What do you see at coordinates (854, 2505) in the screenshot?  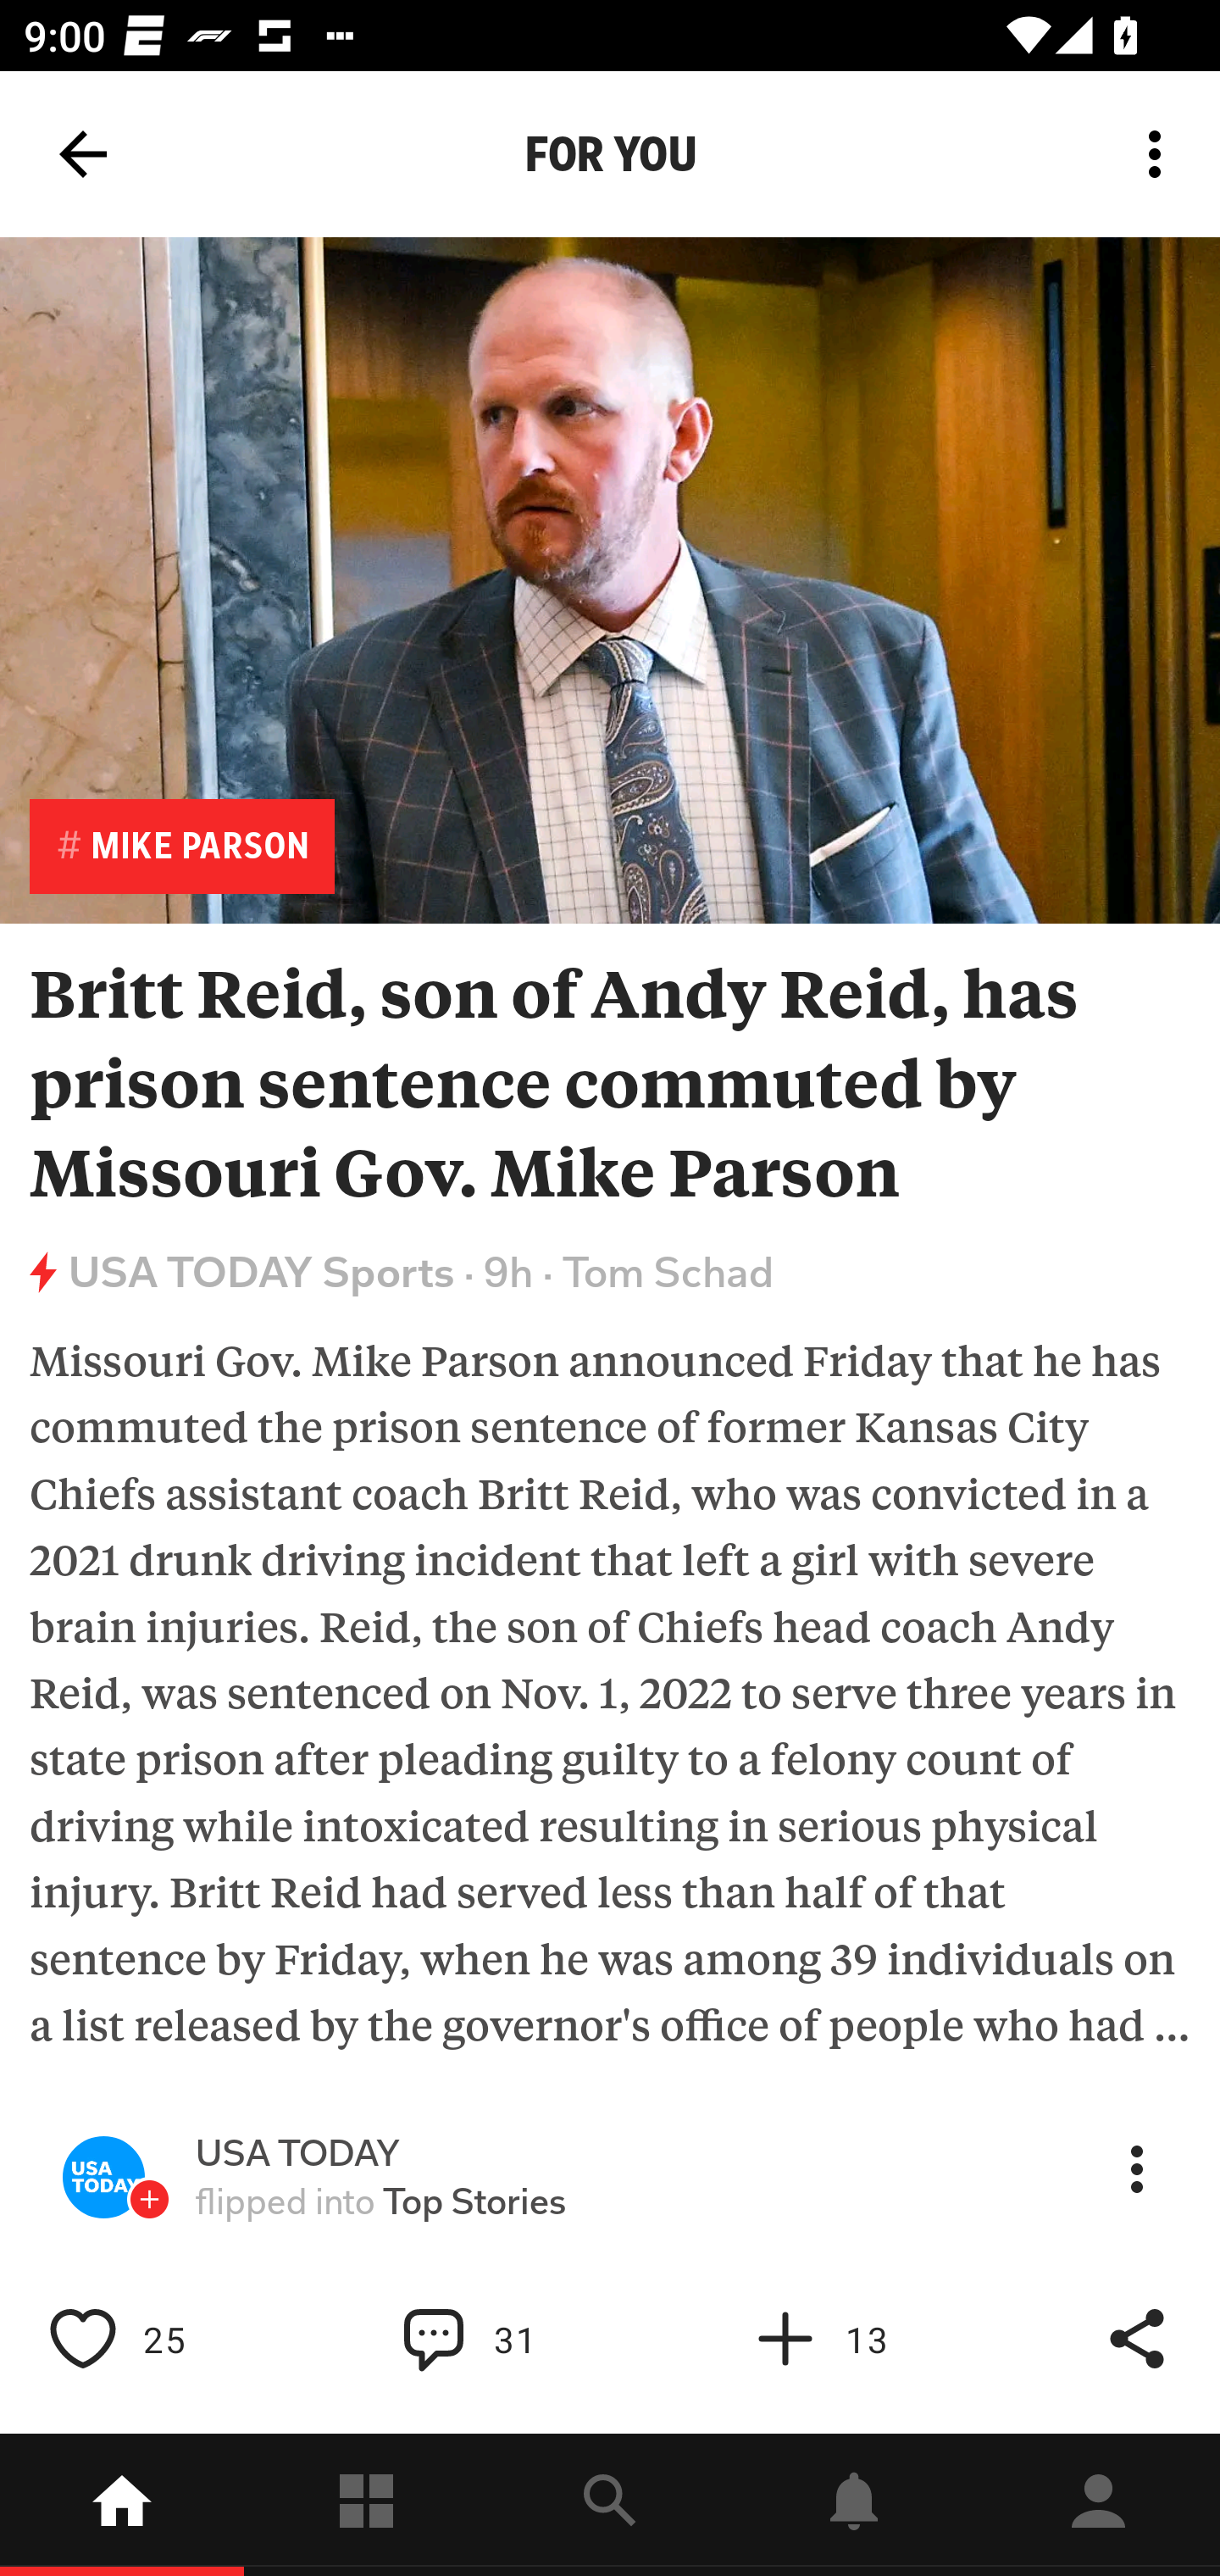 I see `Notifications` at bounding box center [854, 2505].